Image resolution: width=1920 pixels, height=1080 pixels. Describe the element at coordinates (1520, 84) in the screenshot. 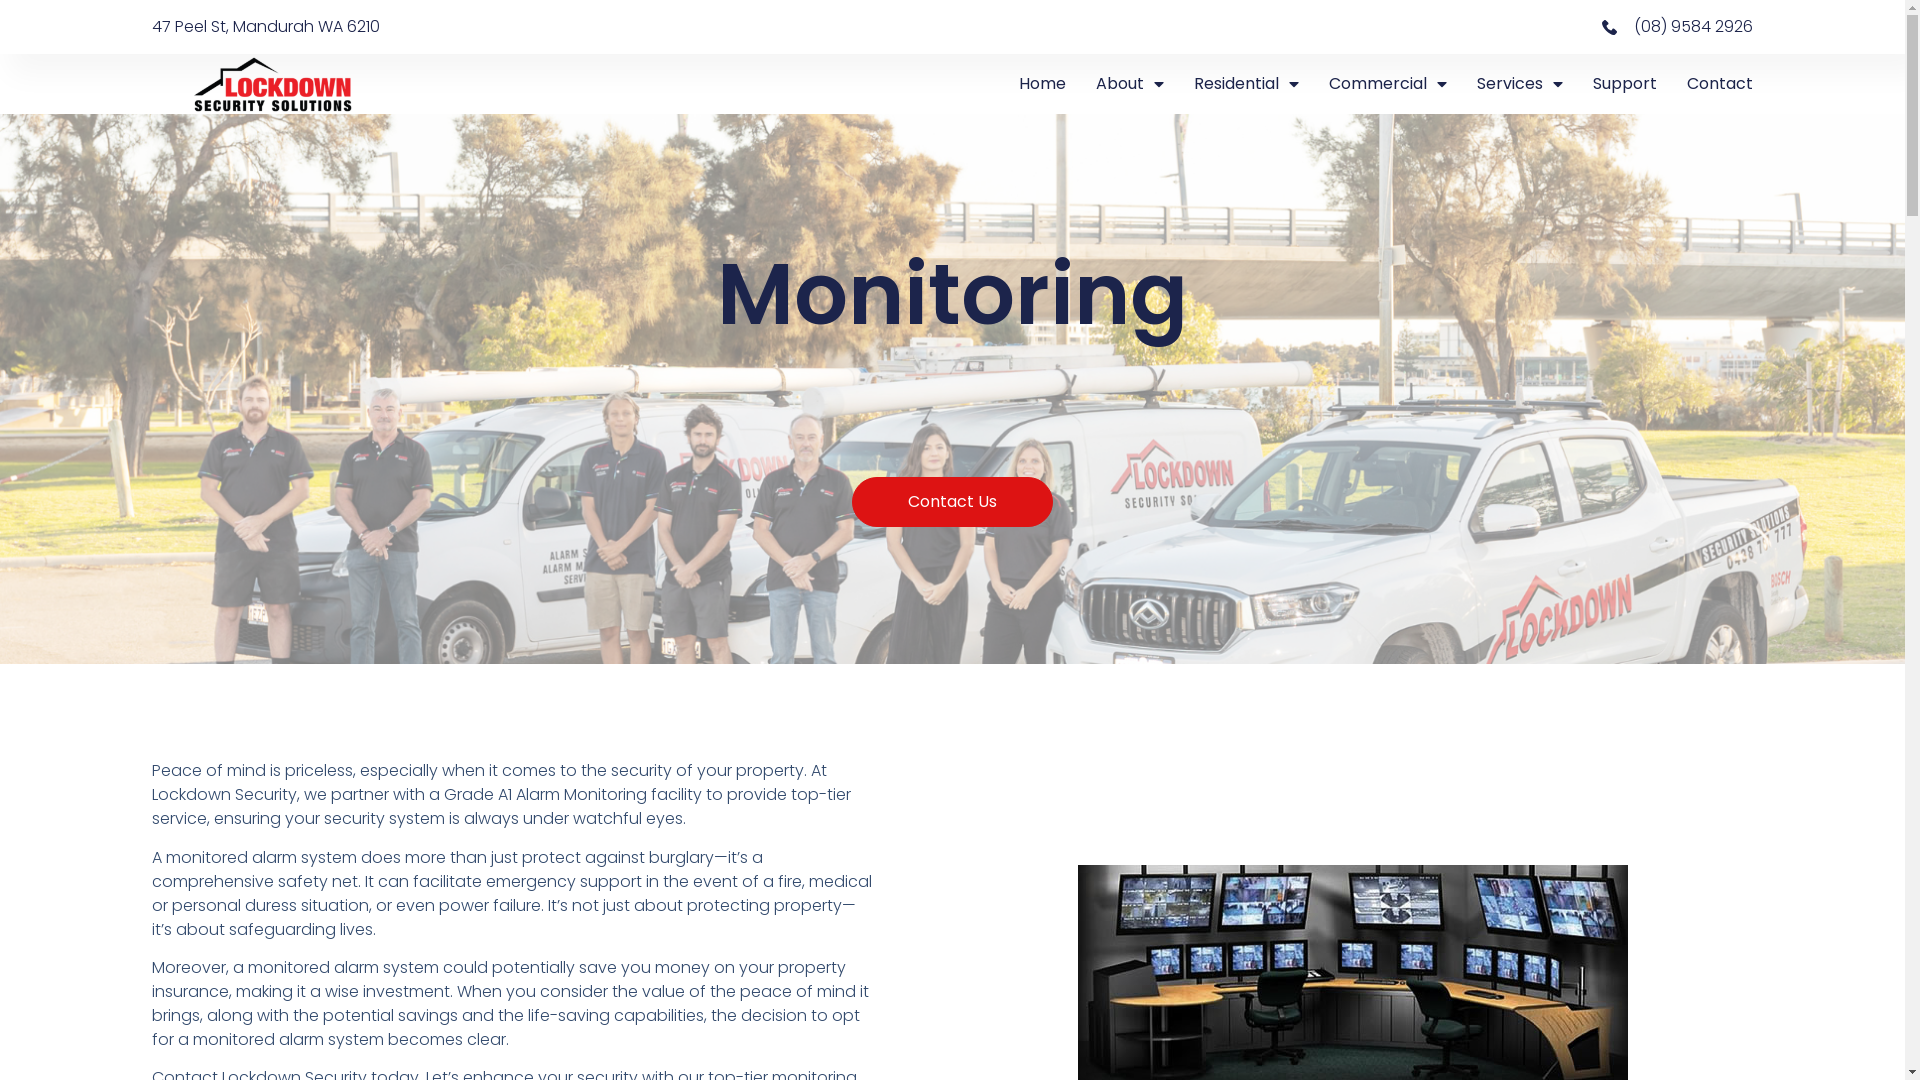

I see `Services` at that location.